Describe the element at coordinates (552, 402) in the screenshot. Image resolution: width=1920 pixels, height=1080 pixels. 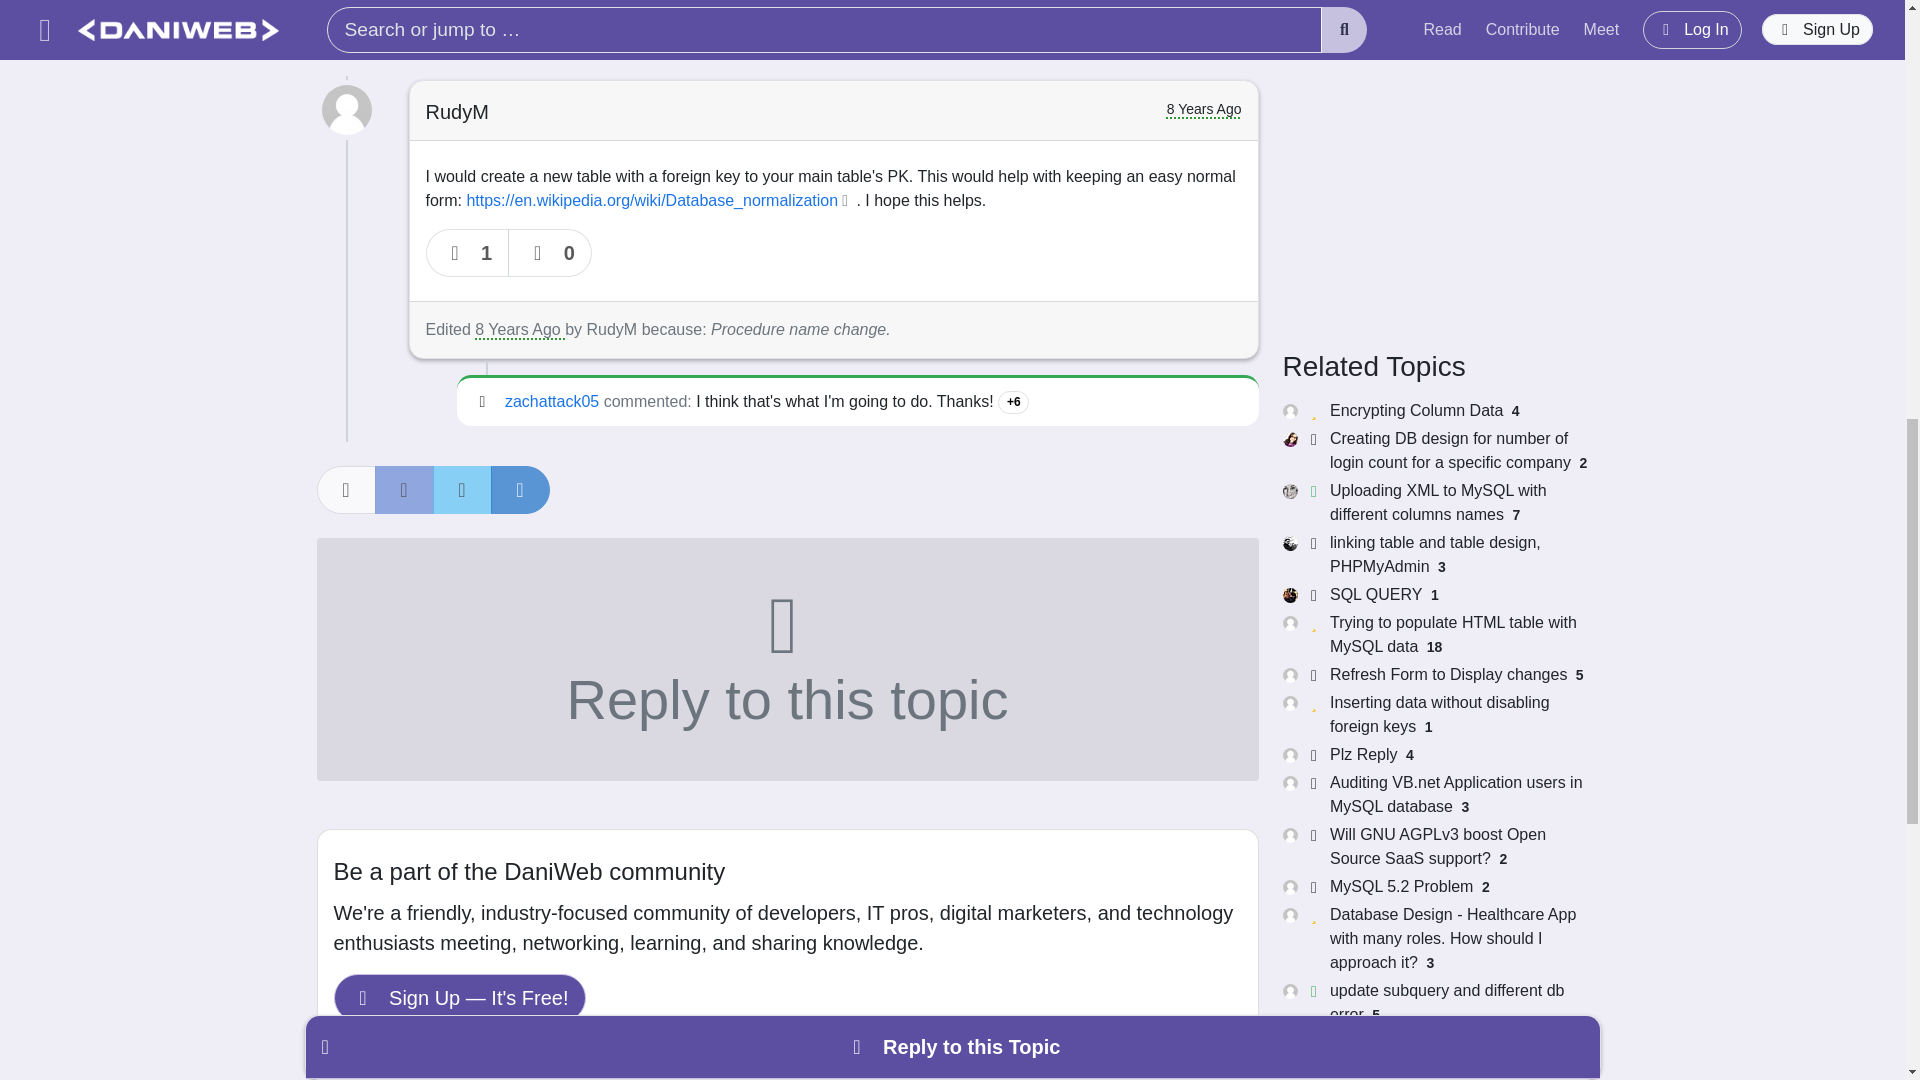
I see `zachattack05` at that location.